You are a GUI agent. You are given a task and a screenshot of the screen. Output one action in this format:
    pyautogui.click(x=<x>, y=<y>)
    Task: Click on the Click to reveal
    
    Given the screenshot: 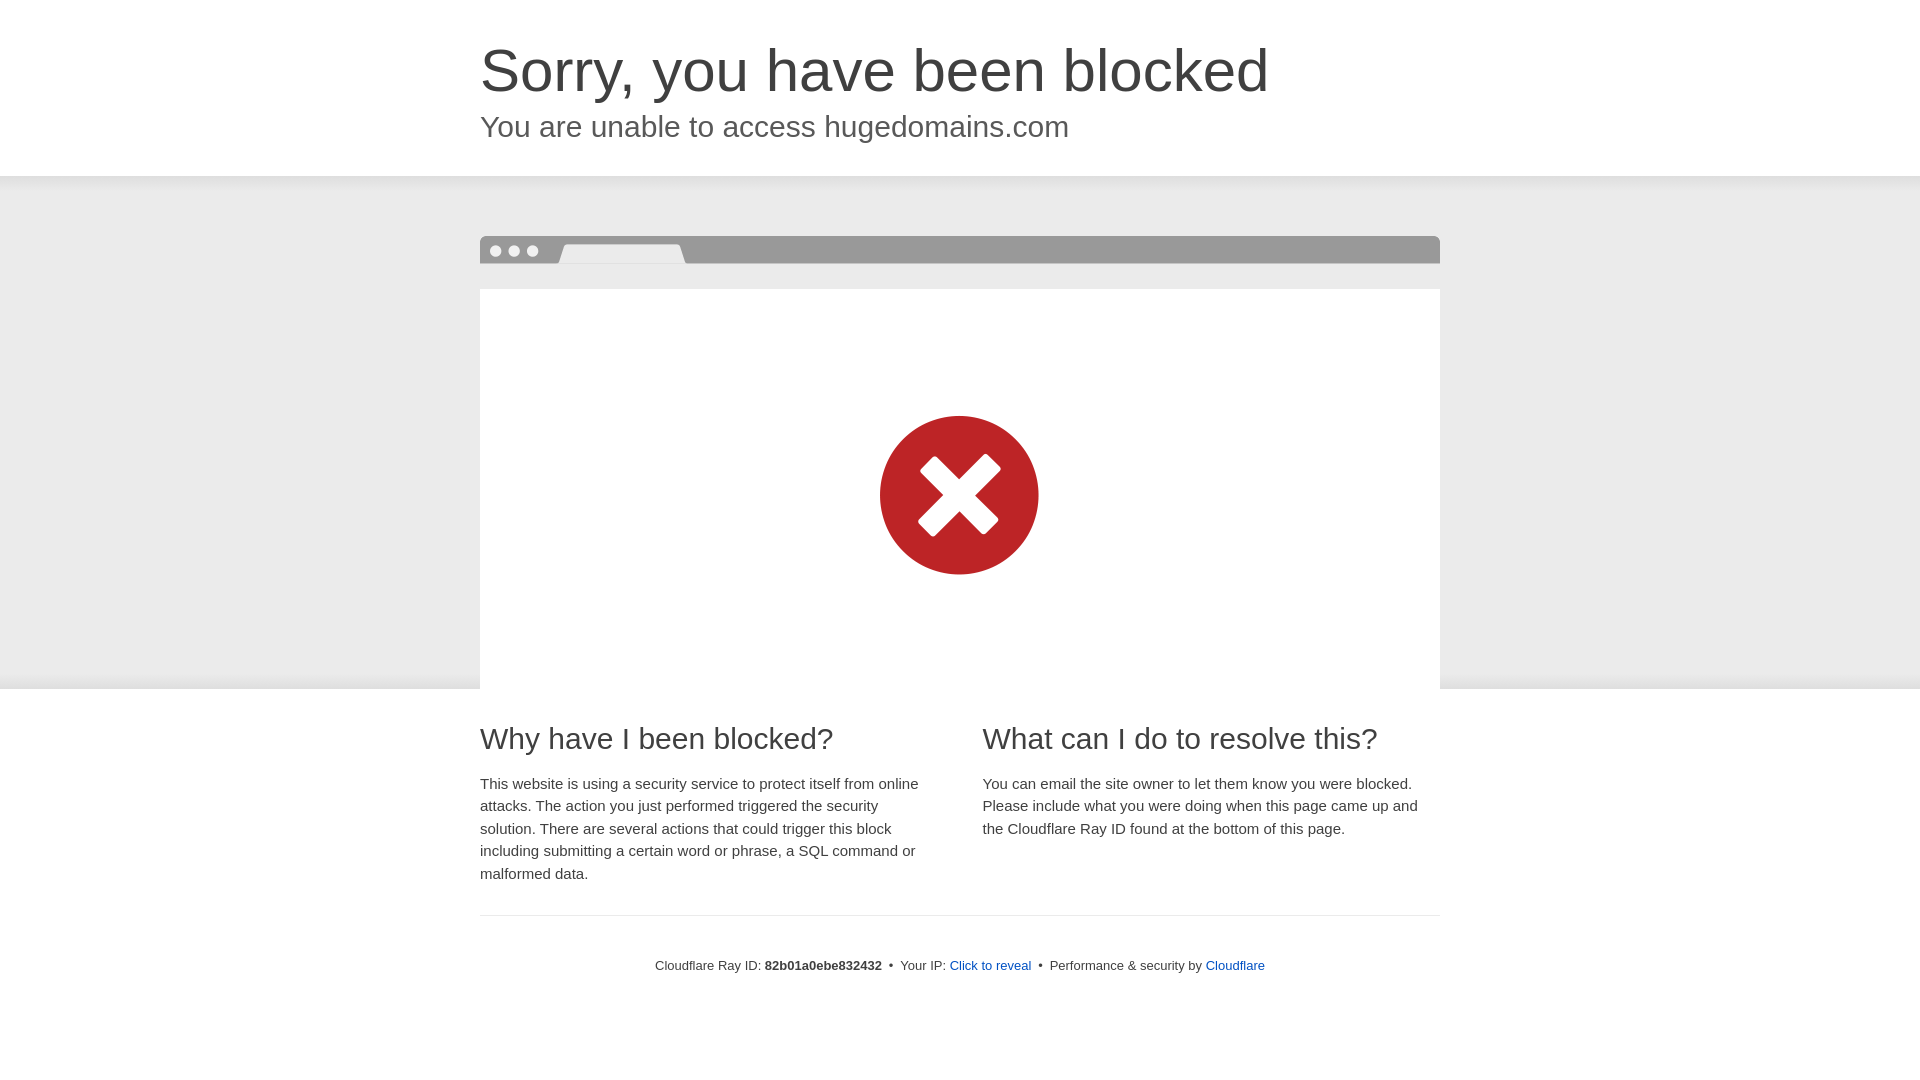 What is the action you would take?
    pyautogui.click(x=991, y=966)
    